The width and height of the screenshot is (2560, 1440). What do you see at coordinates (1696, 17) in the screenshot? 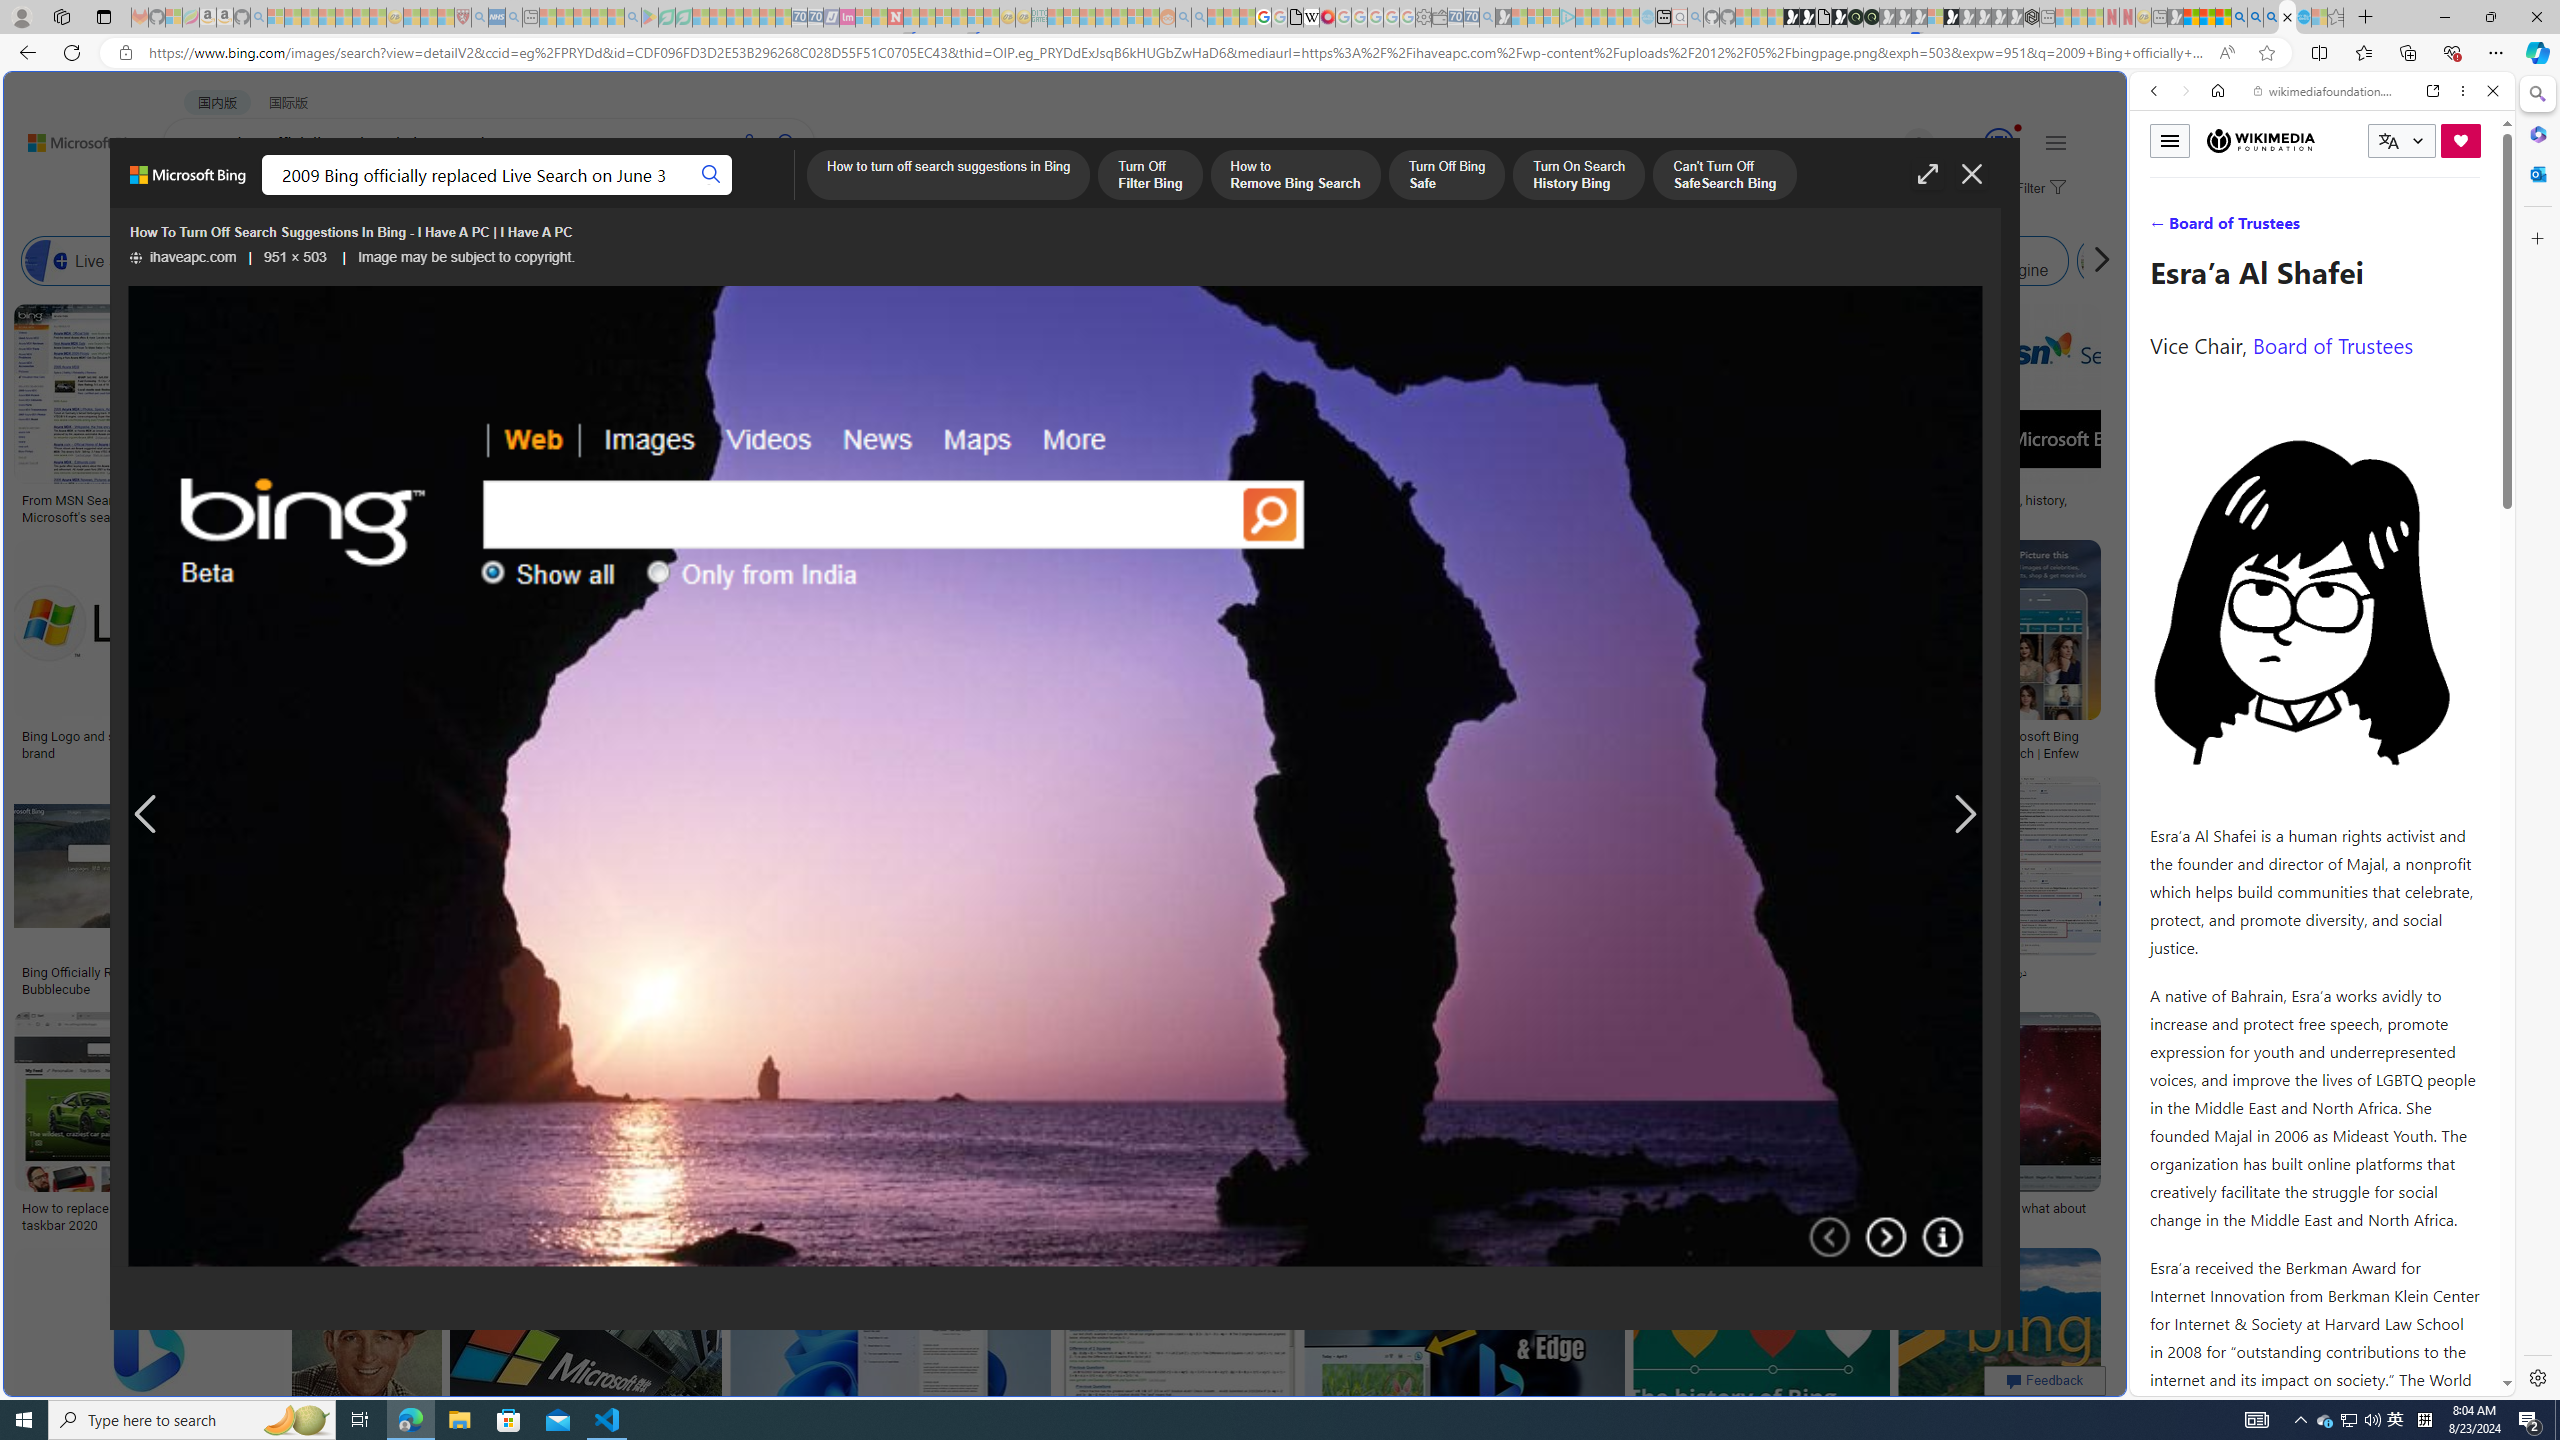
I see `github - Search - Sleeping` at bounding box center [1696, 17].